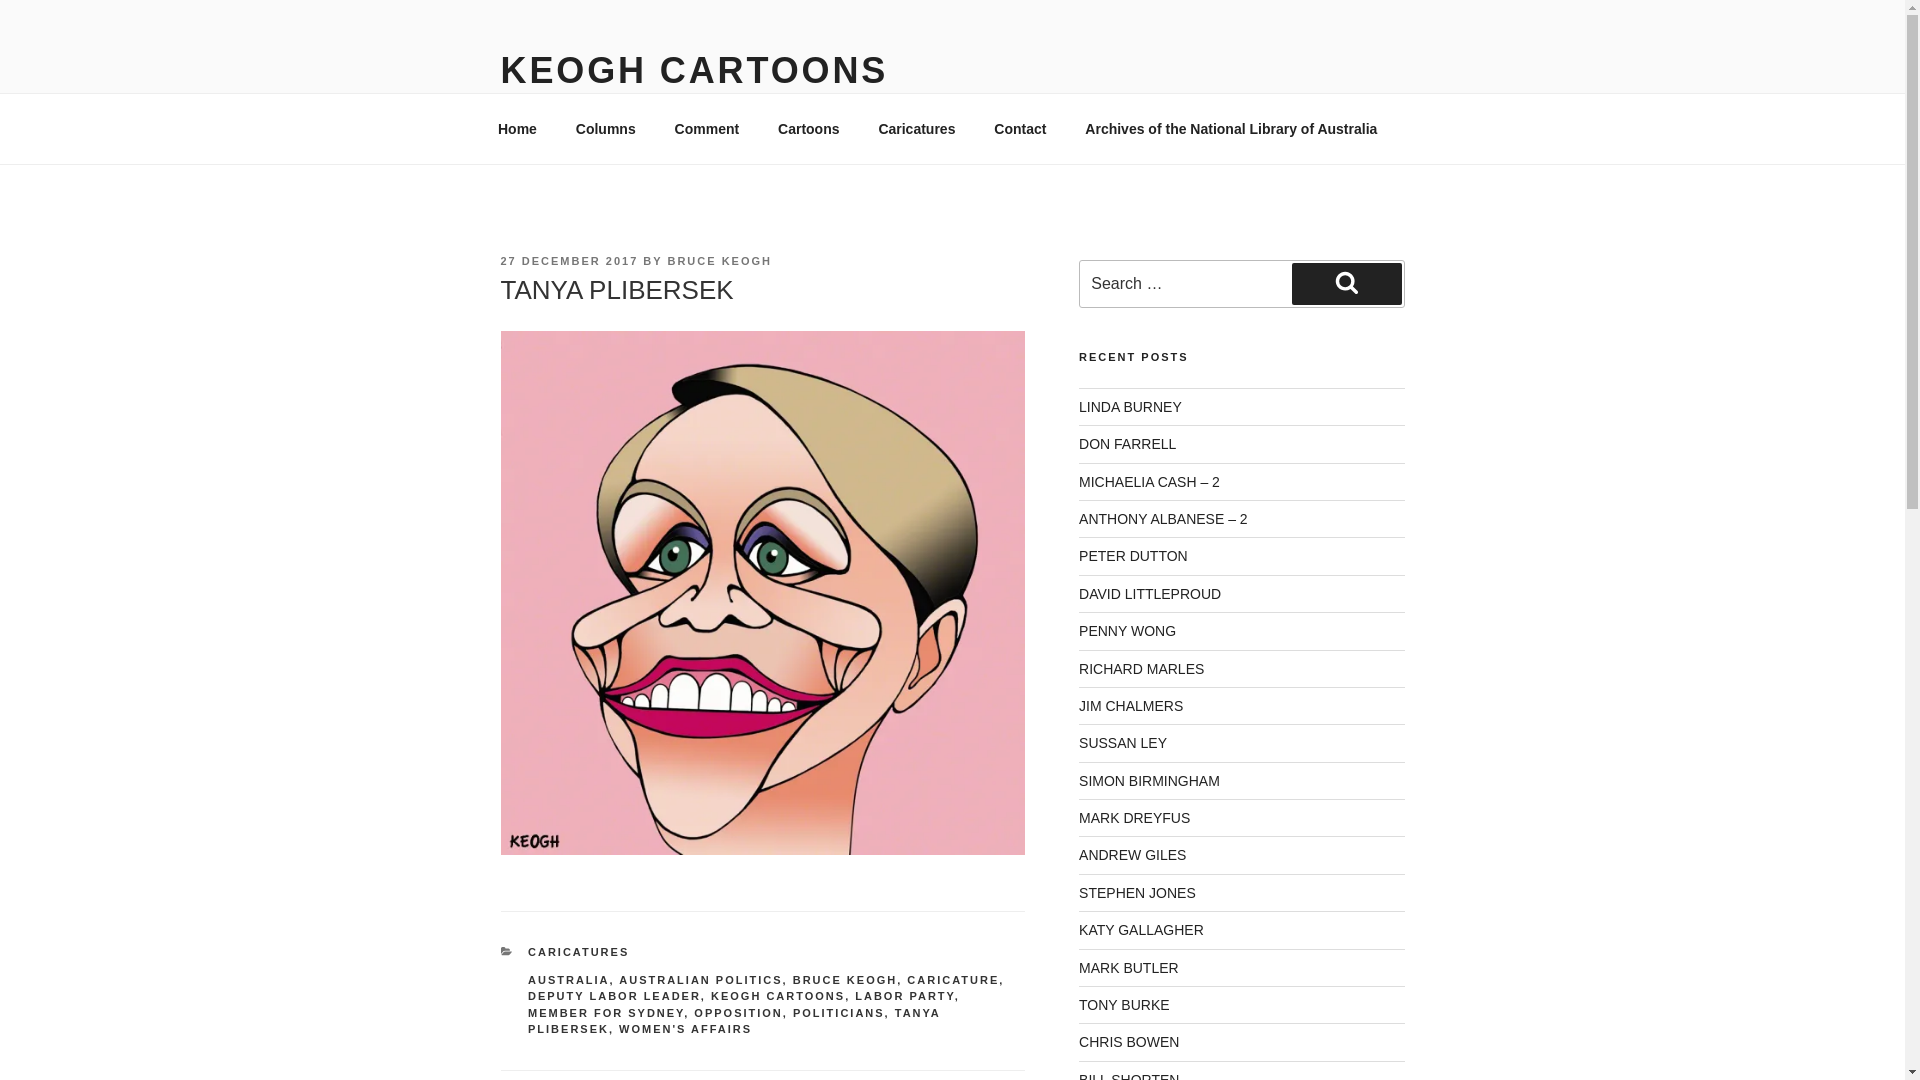  What do you see at coordinates (606, 1013) in the screenshot?
I see `MEMBER FOR SYDNEY` at bounding box center [606, 1013].